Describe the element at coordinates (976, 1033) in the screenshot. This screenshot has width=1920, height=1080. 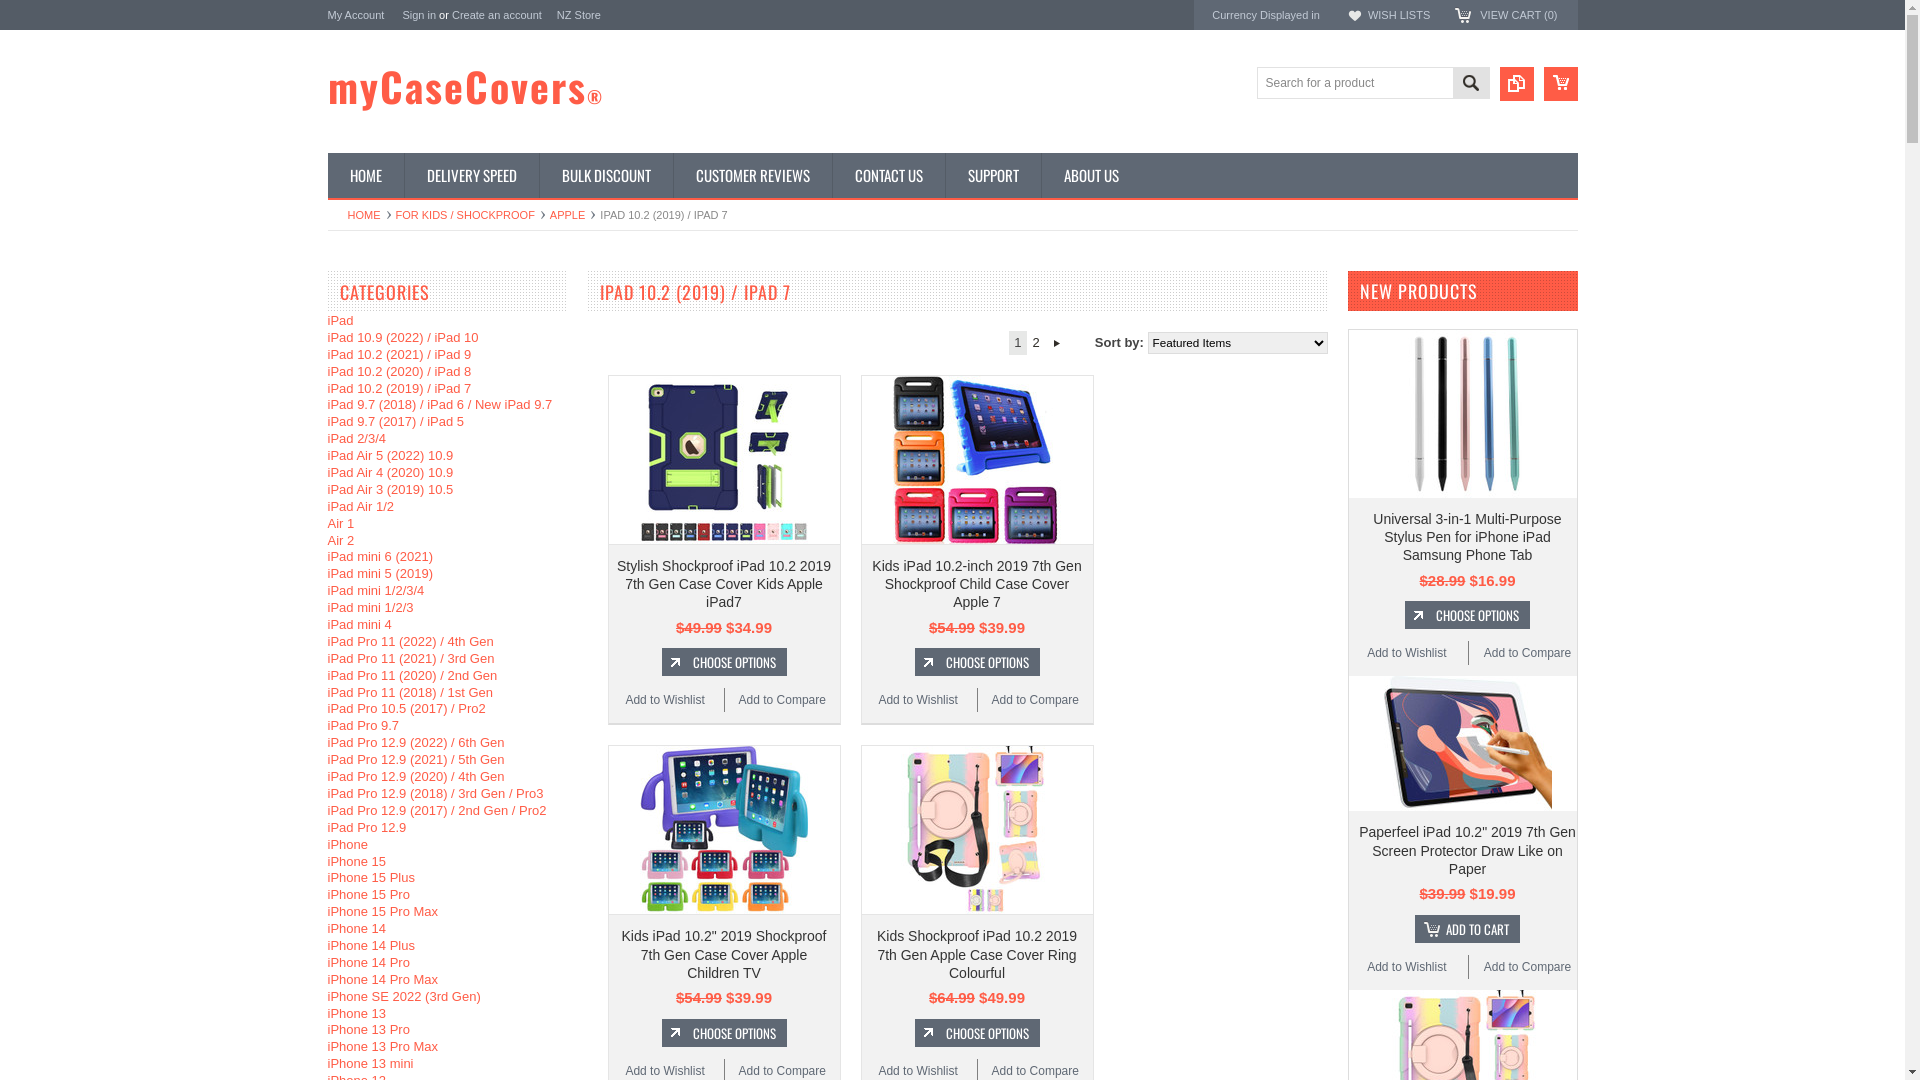
I see `CHOOSE OPTIONS` at that location.